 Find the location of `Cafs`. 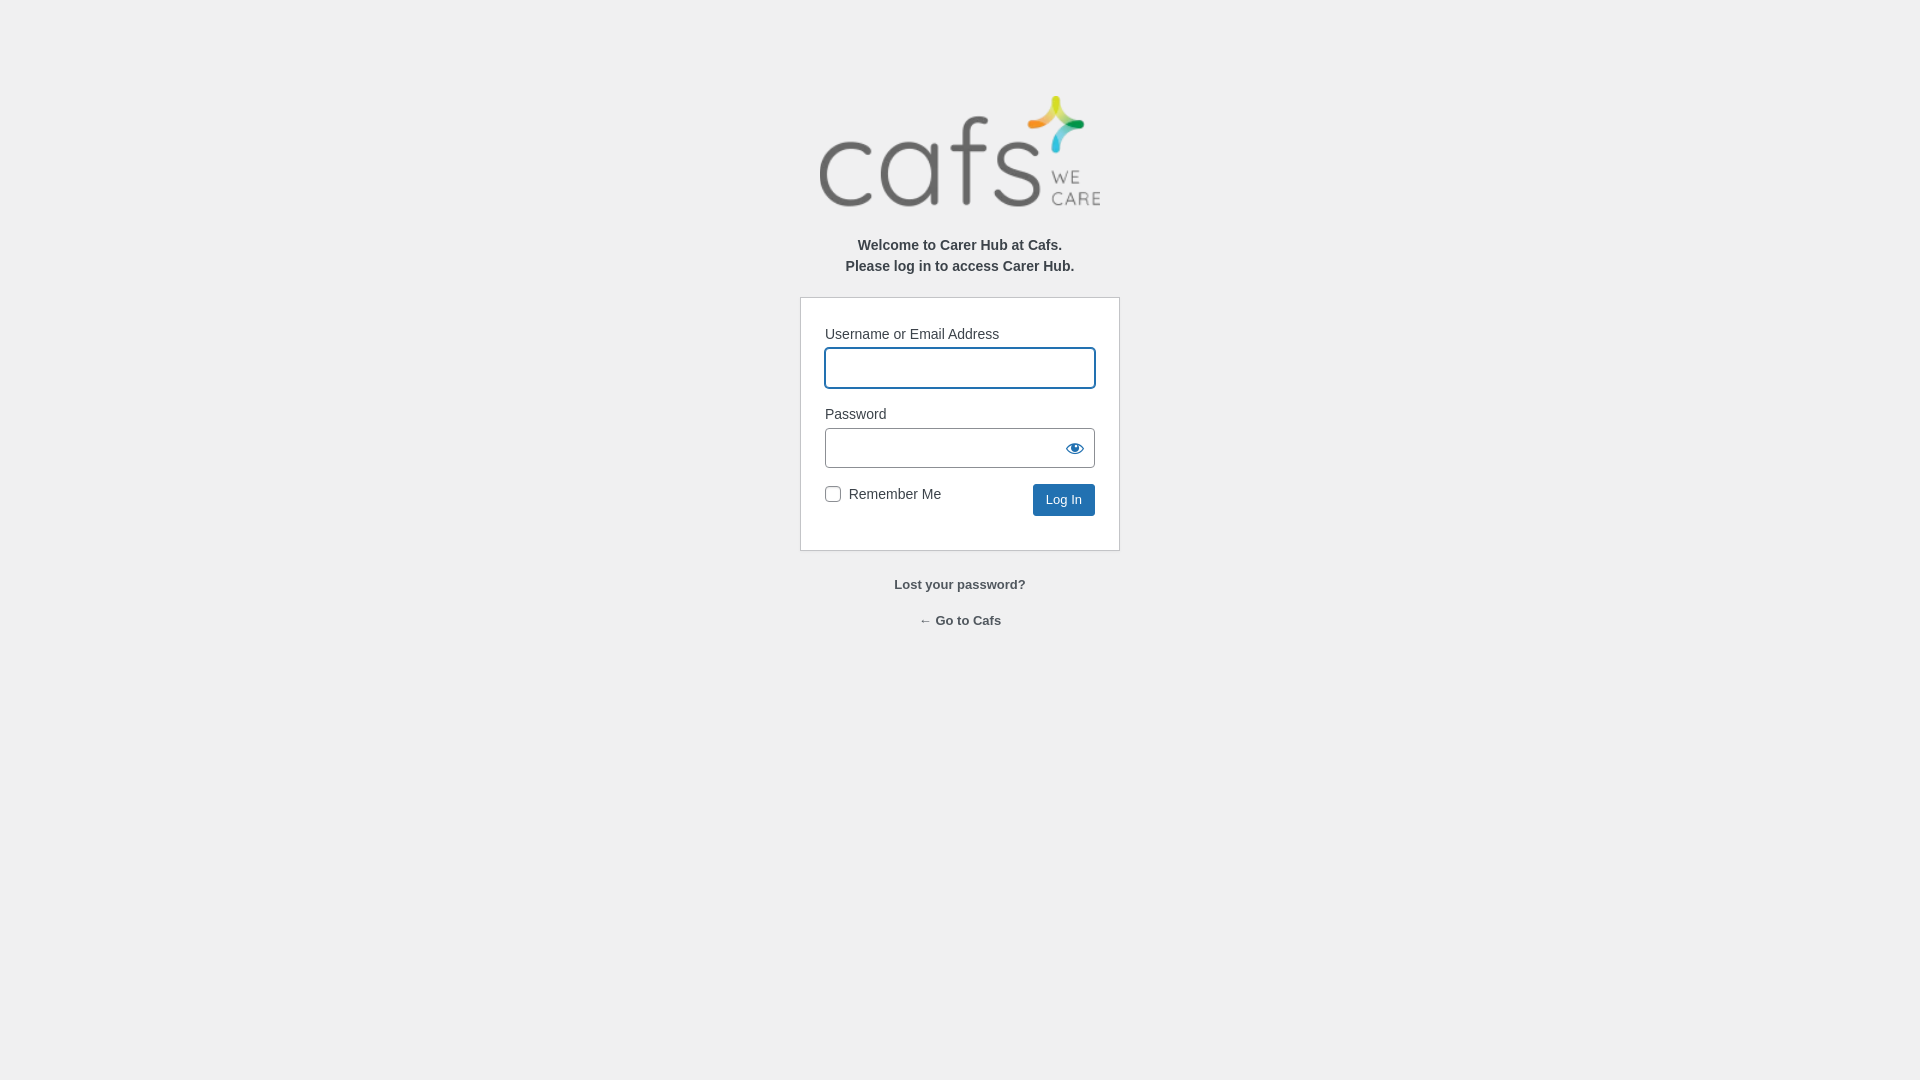

Cafs is located at coordinates (960, 153).